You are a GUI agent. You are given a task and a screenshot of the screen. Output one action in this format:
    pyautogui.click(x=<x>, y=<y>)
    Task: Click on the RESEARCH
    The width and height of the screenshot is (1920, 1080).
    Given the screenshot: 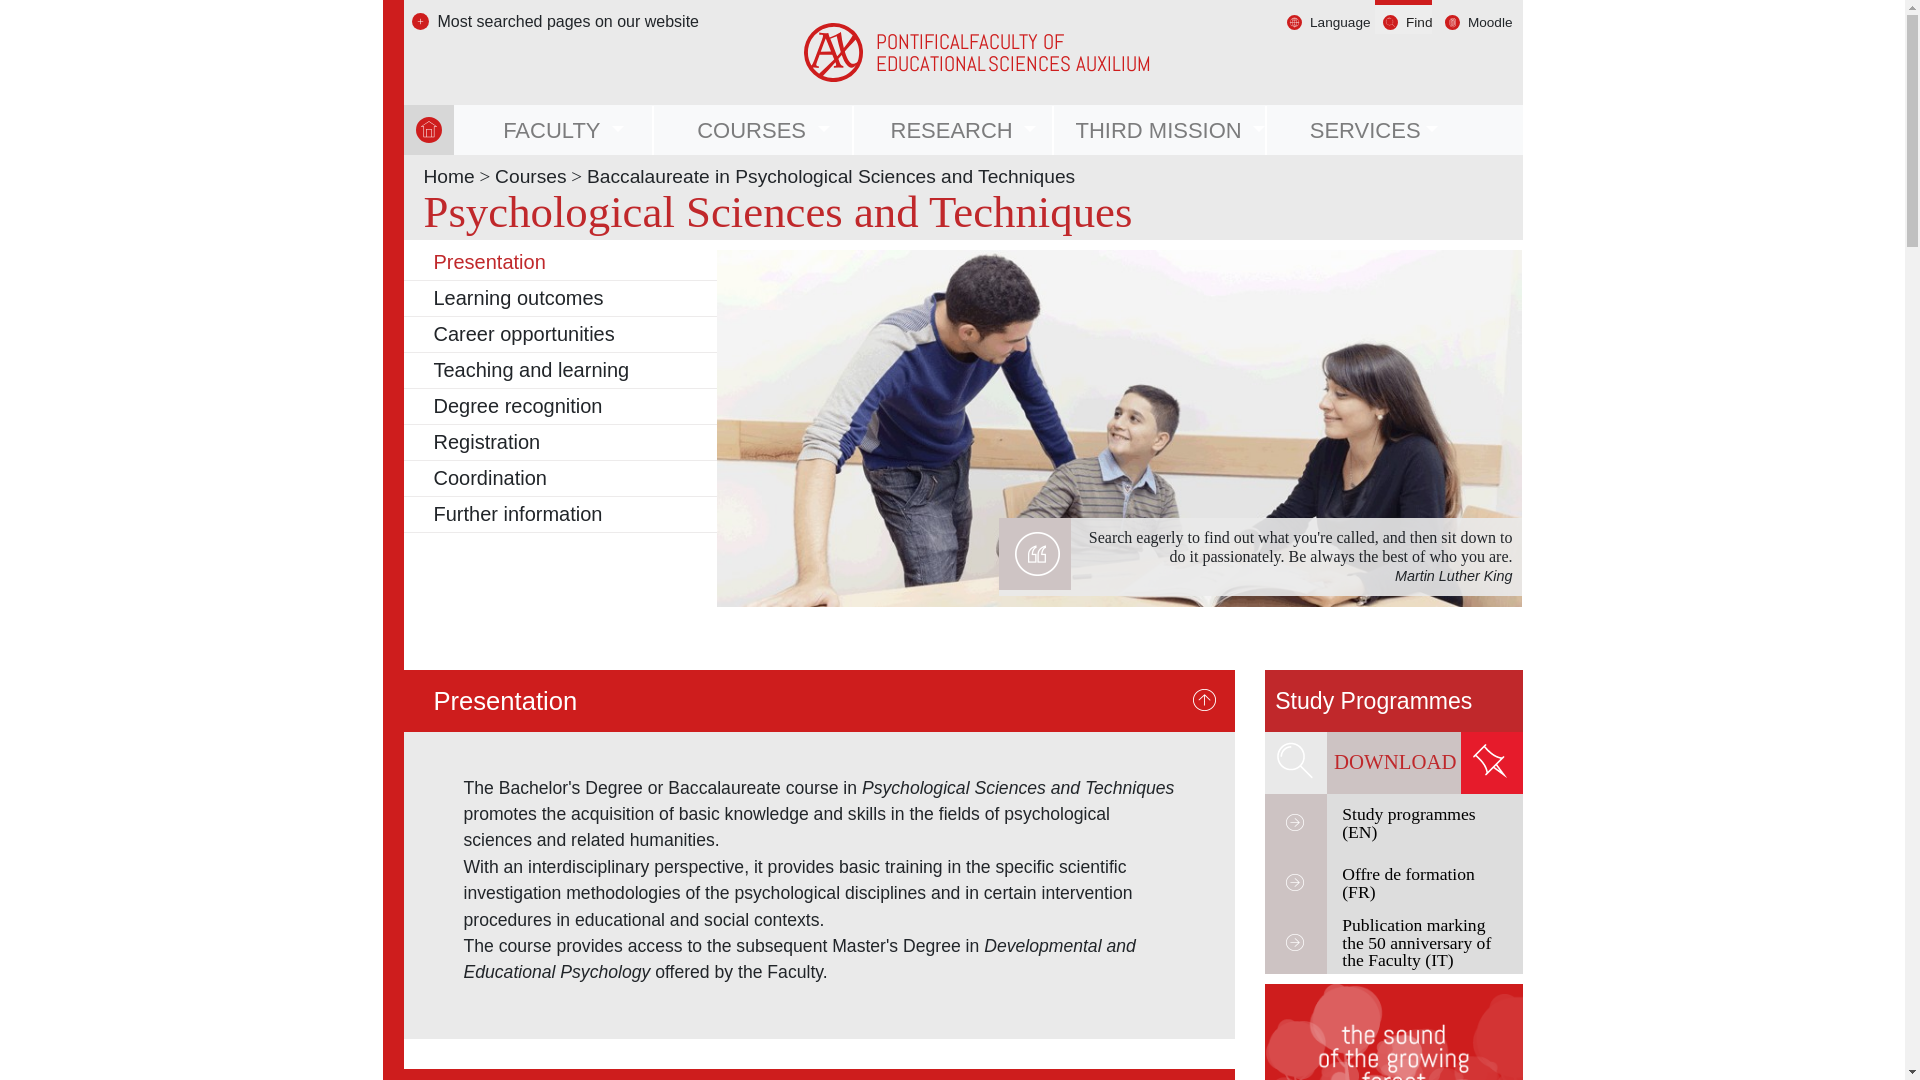 What is the action you would take?
    pyautogui.click(x=954, y=130)
    